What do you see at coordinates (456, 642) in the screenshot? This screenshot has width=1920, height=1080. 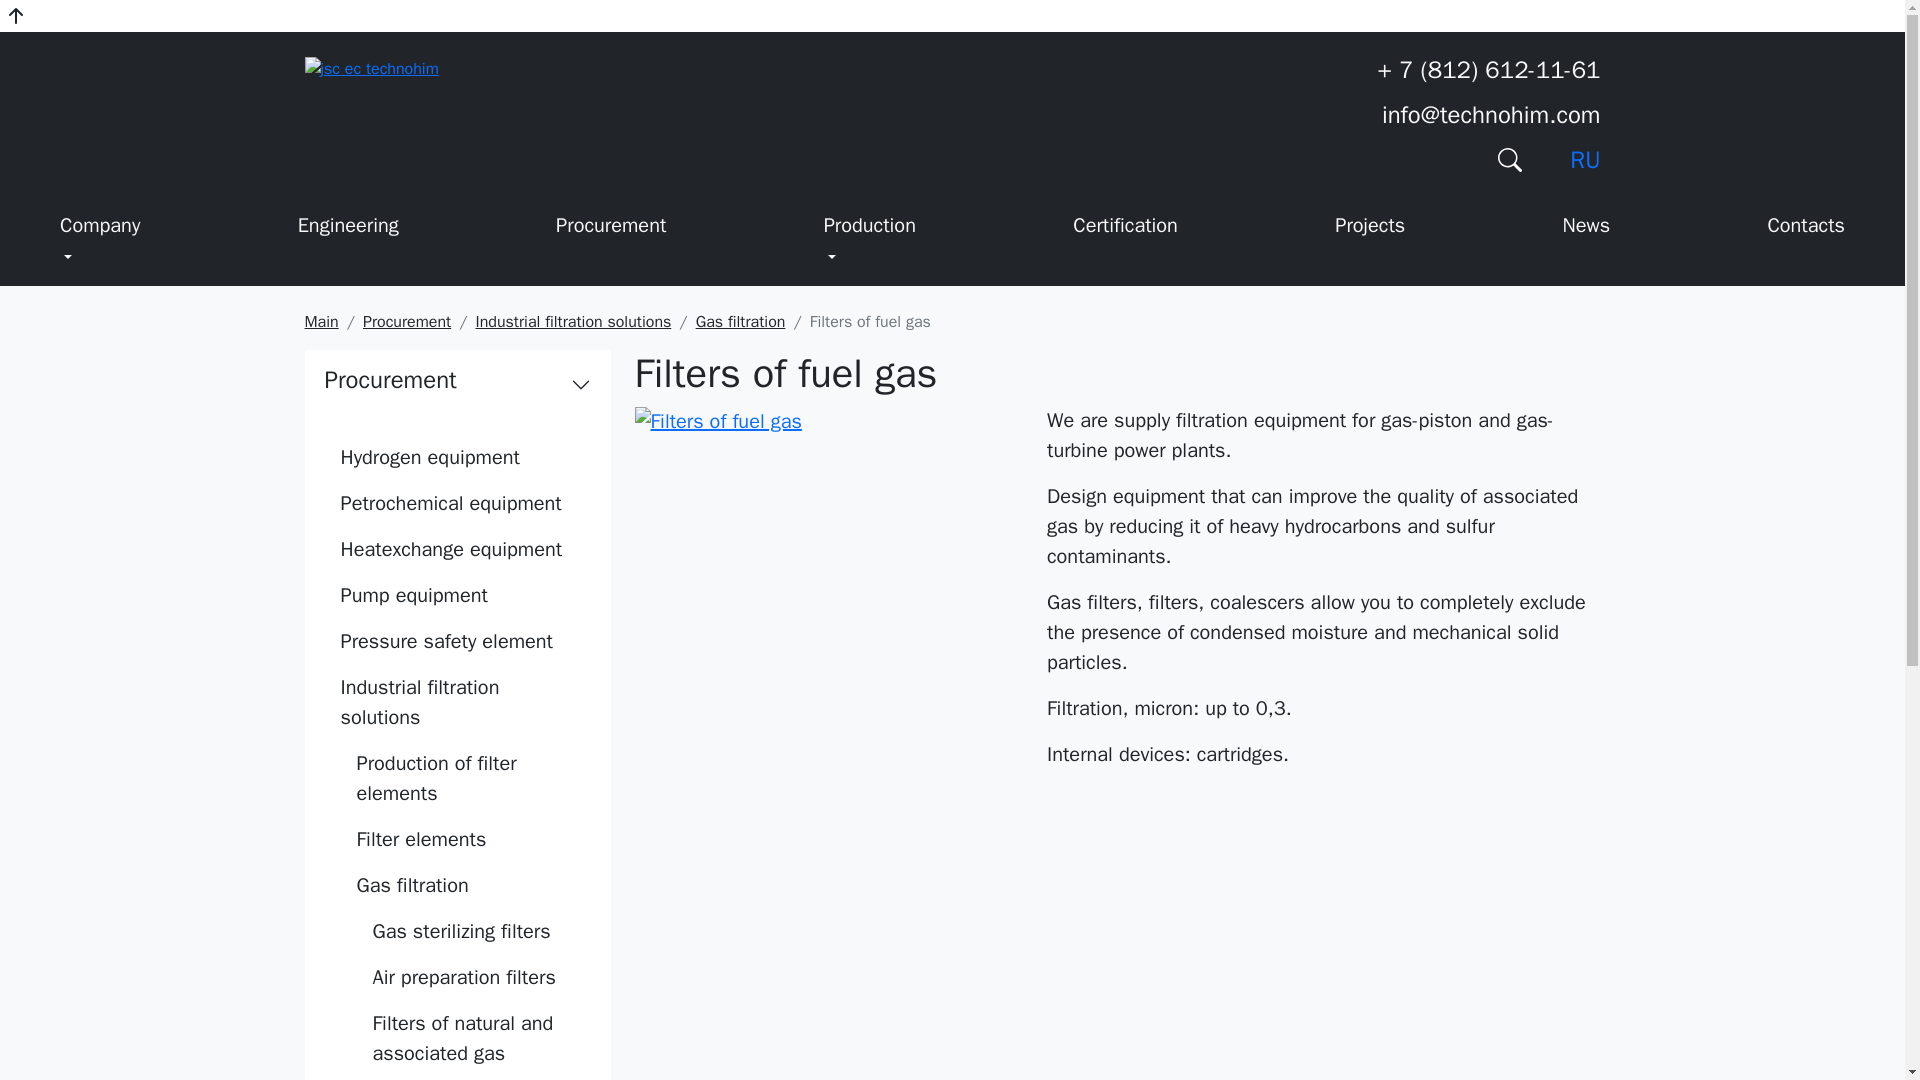 I see `Pressure safety element` at bounding box center [456, 642].